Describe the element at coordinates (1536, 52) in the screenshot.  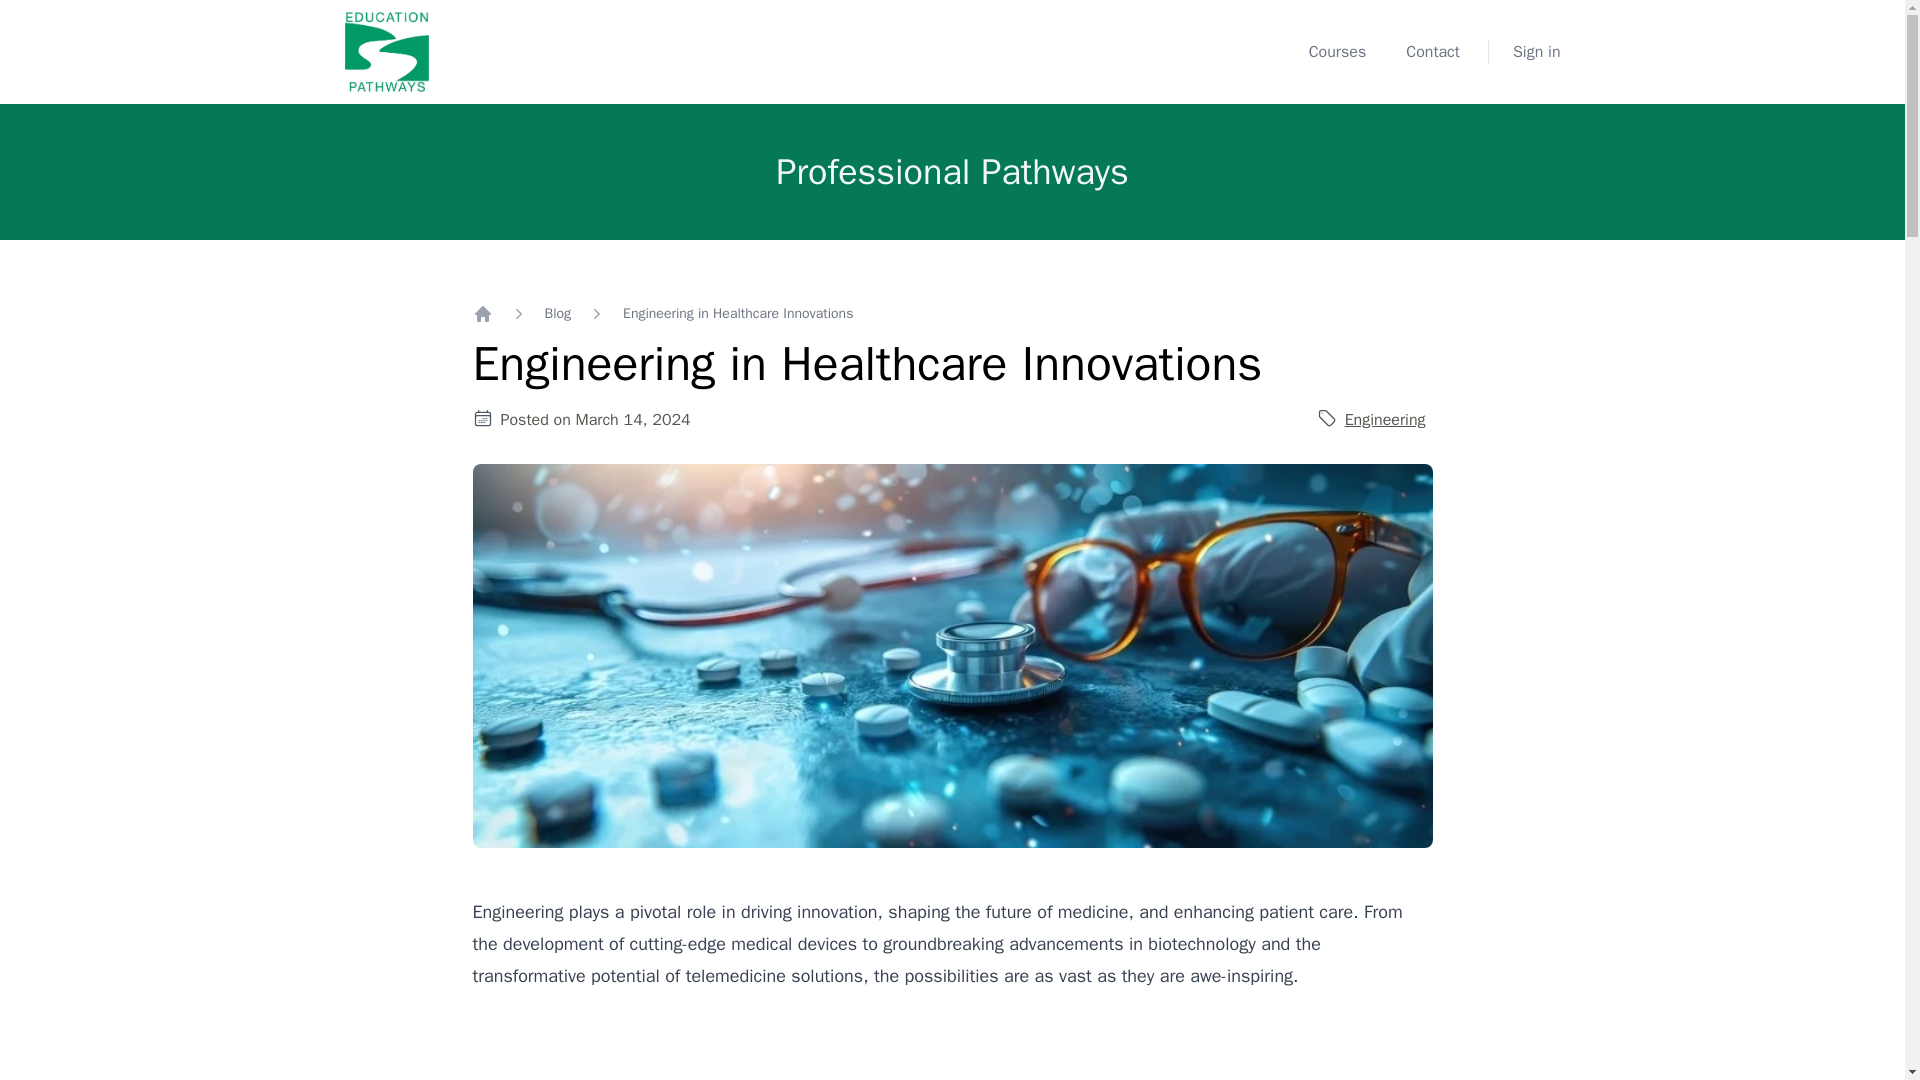
I see `Sign in` at that location.